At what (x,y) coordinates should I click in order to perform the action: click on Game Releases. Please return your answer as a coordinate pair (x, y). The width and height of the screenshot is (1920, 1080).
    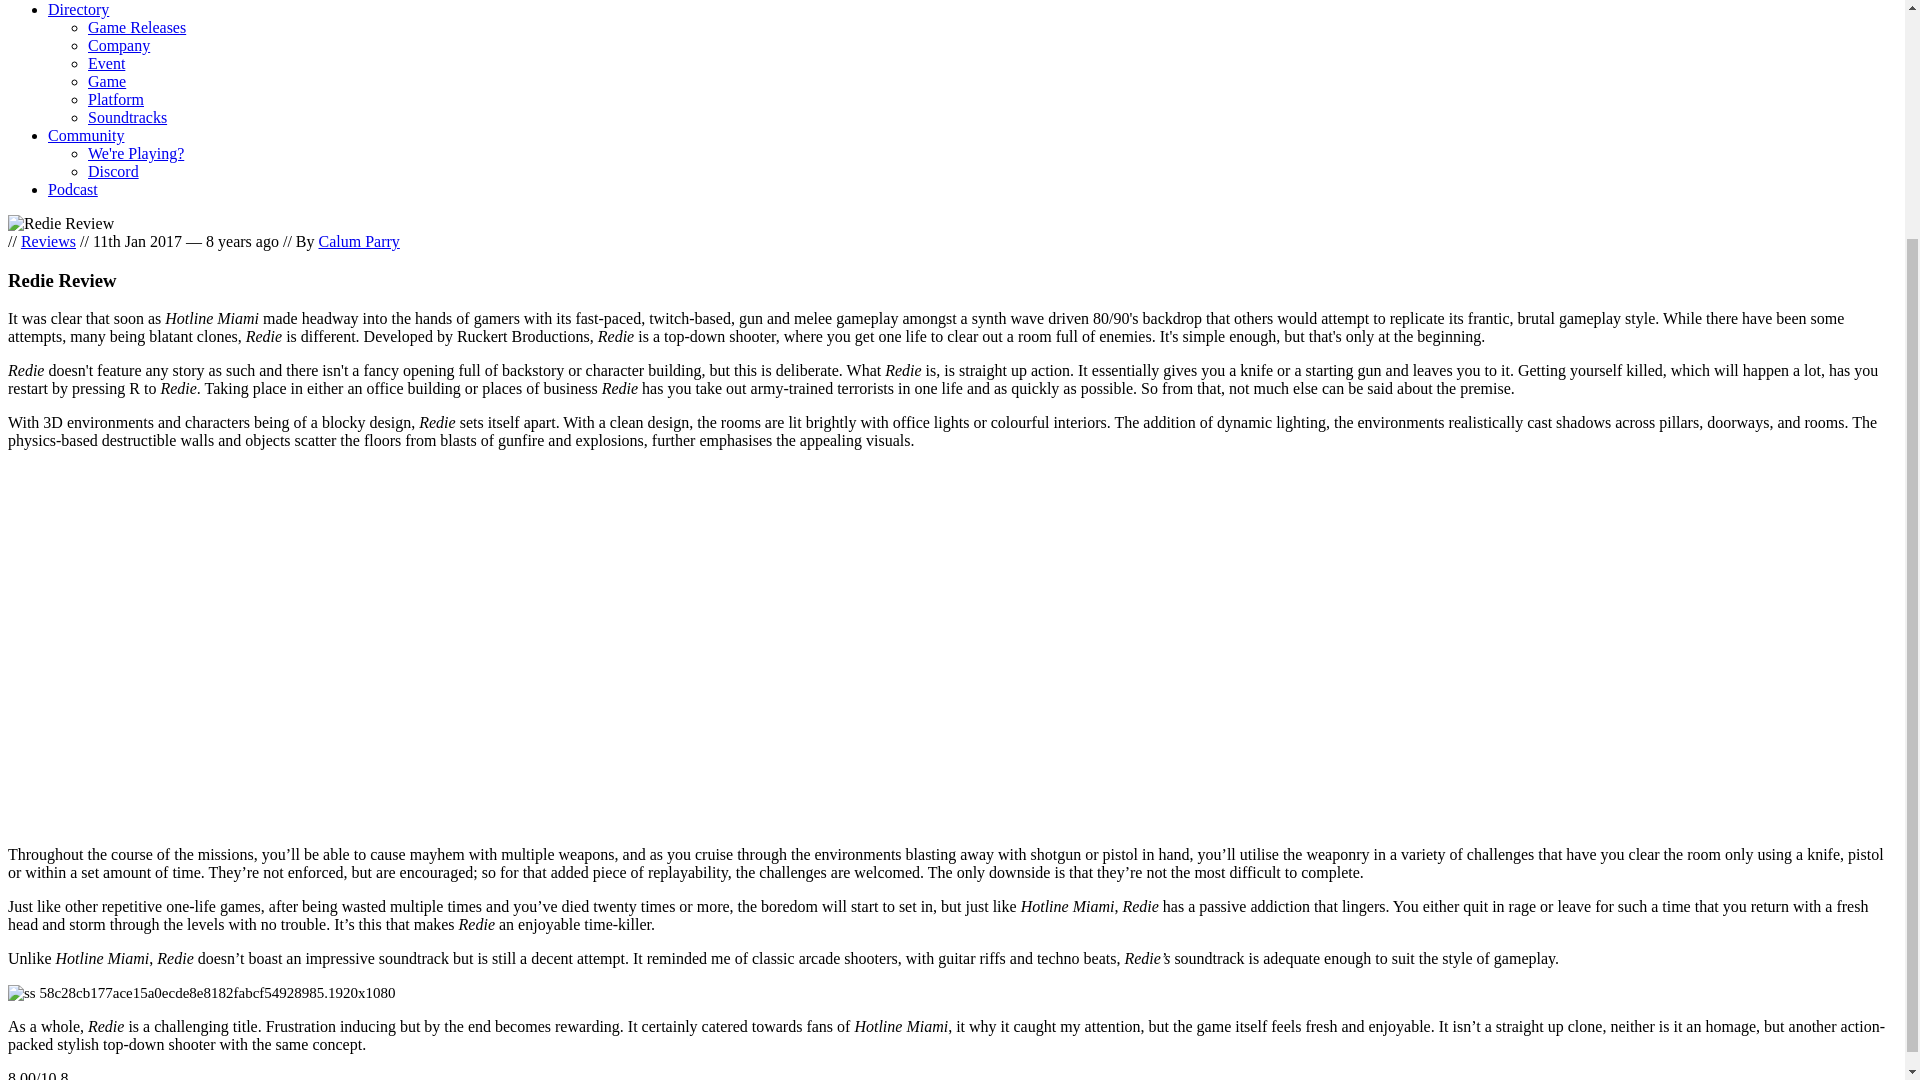
    Looking at the image, I should click on (137, 27).